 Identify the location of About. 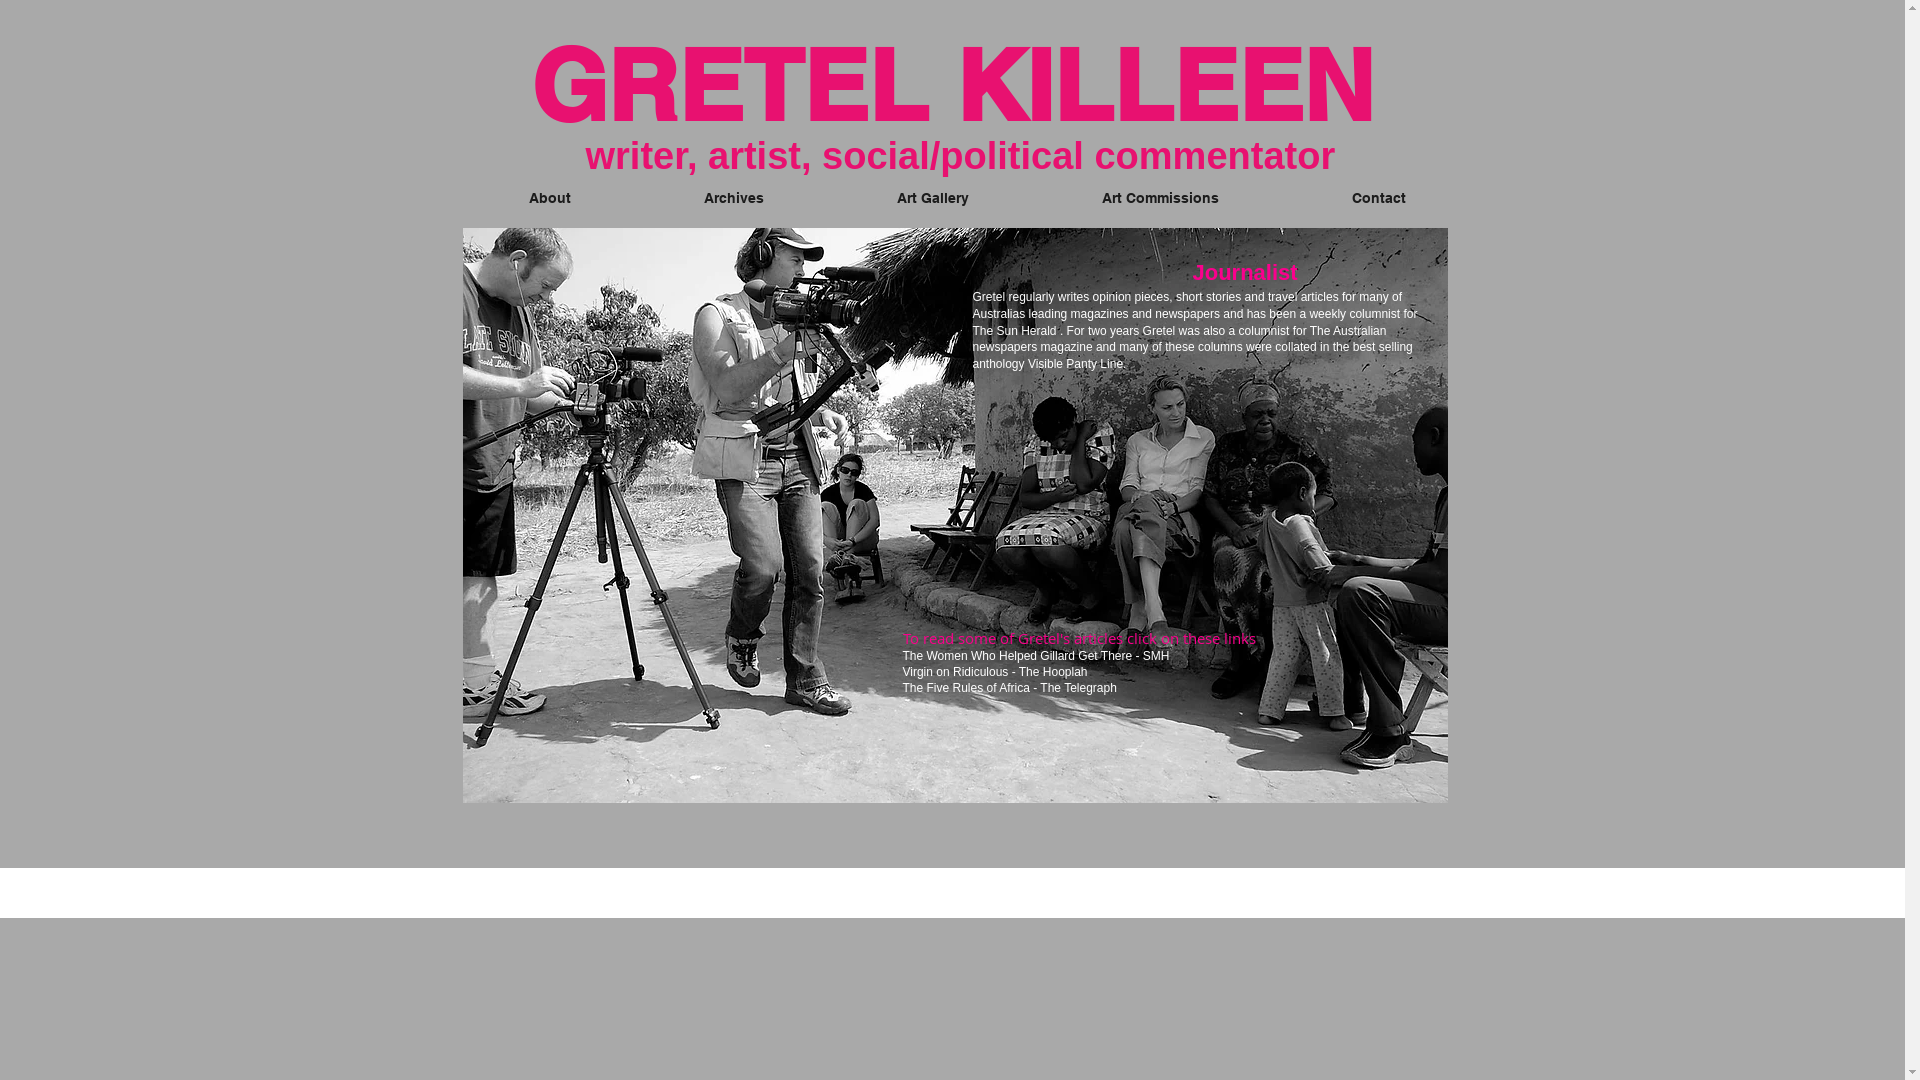
(550, 198).